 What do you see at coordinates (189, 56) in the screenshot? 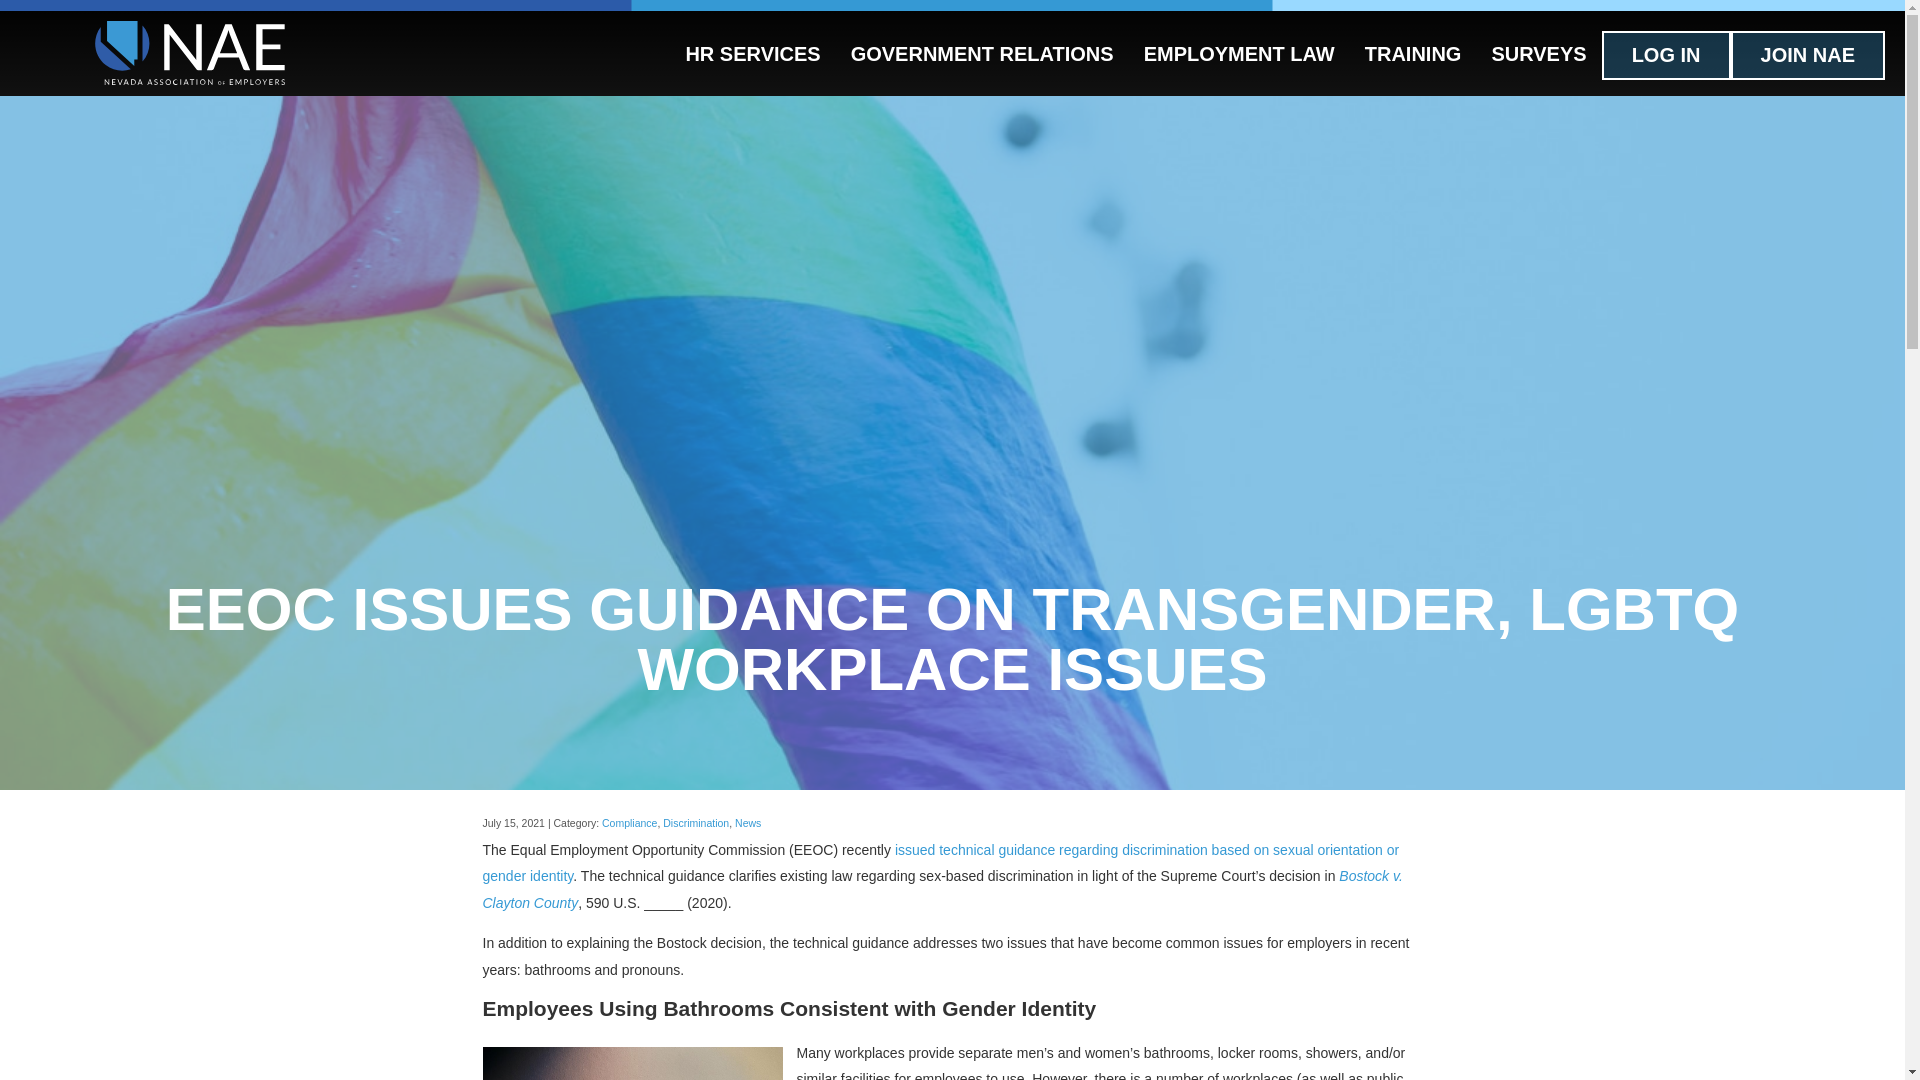
I see `NAE` at bounding box center [189, 56].